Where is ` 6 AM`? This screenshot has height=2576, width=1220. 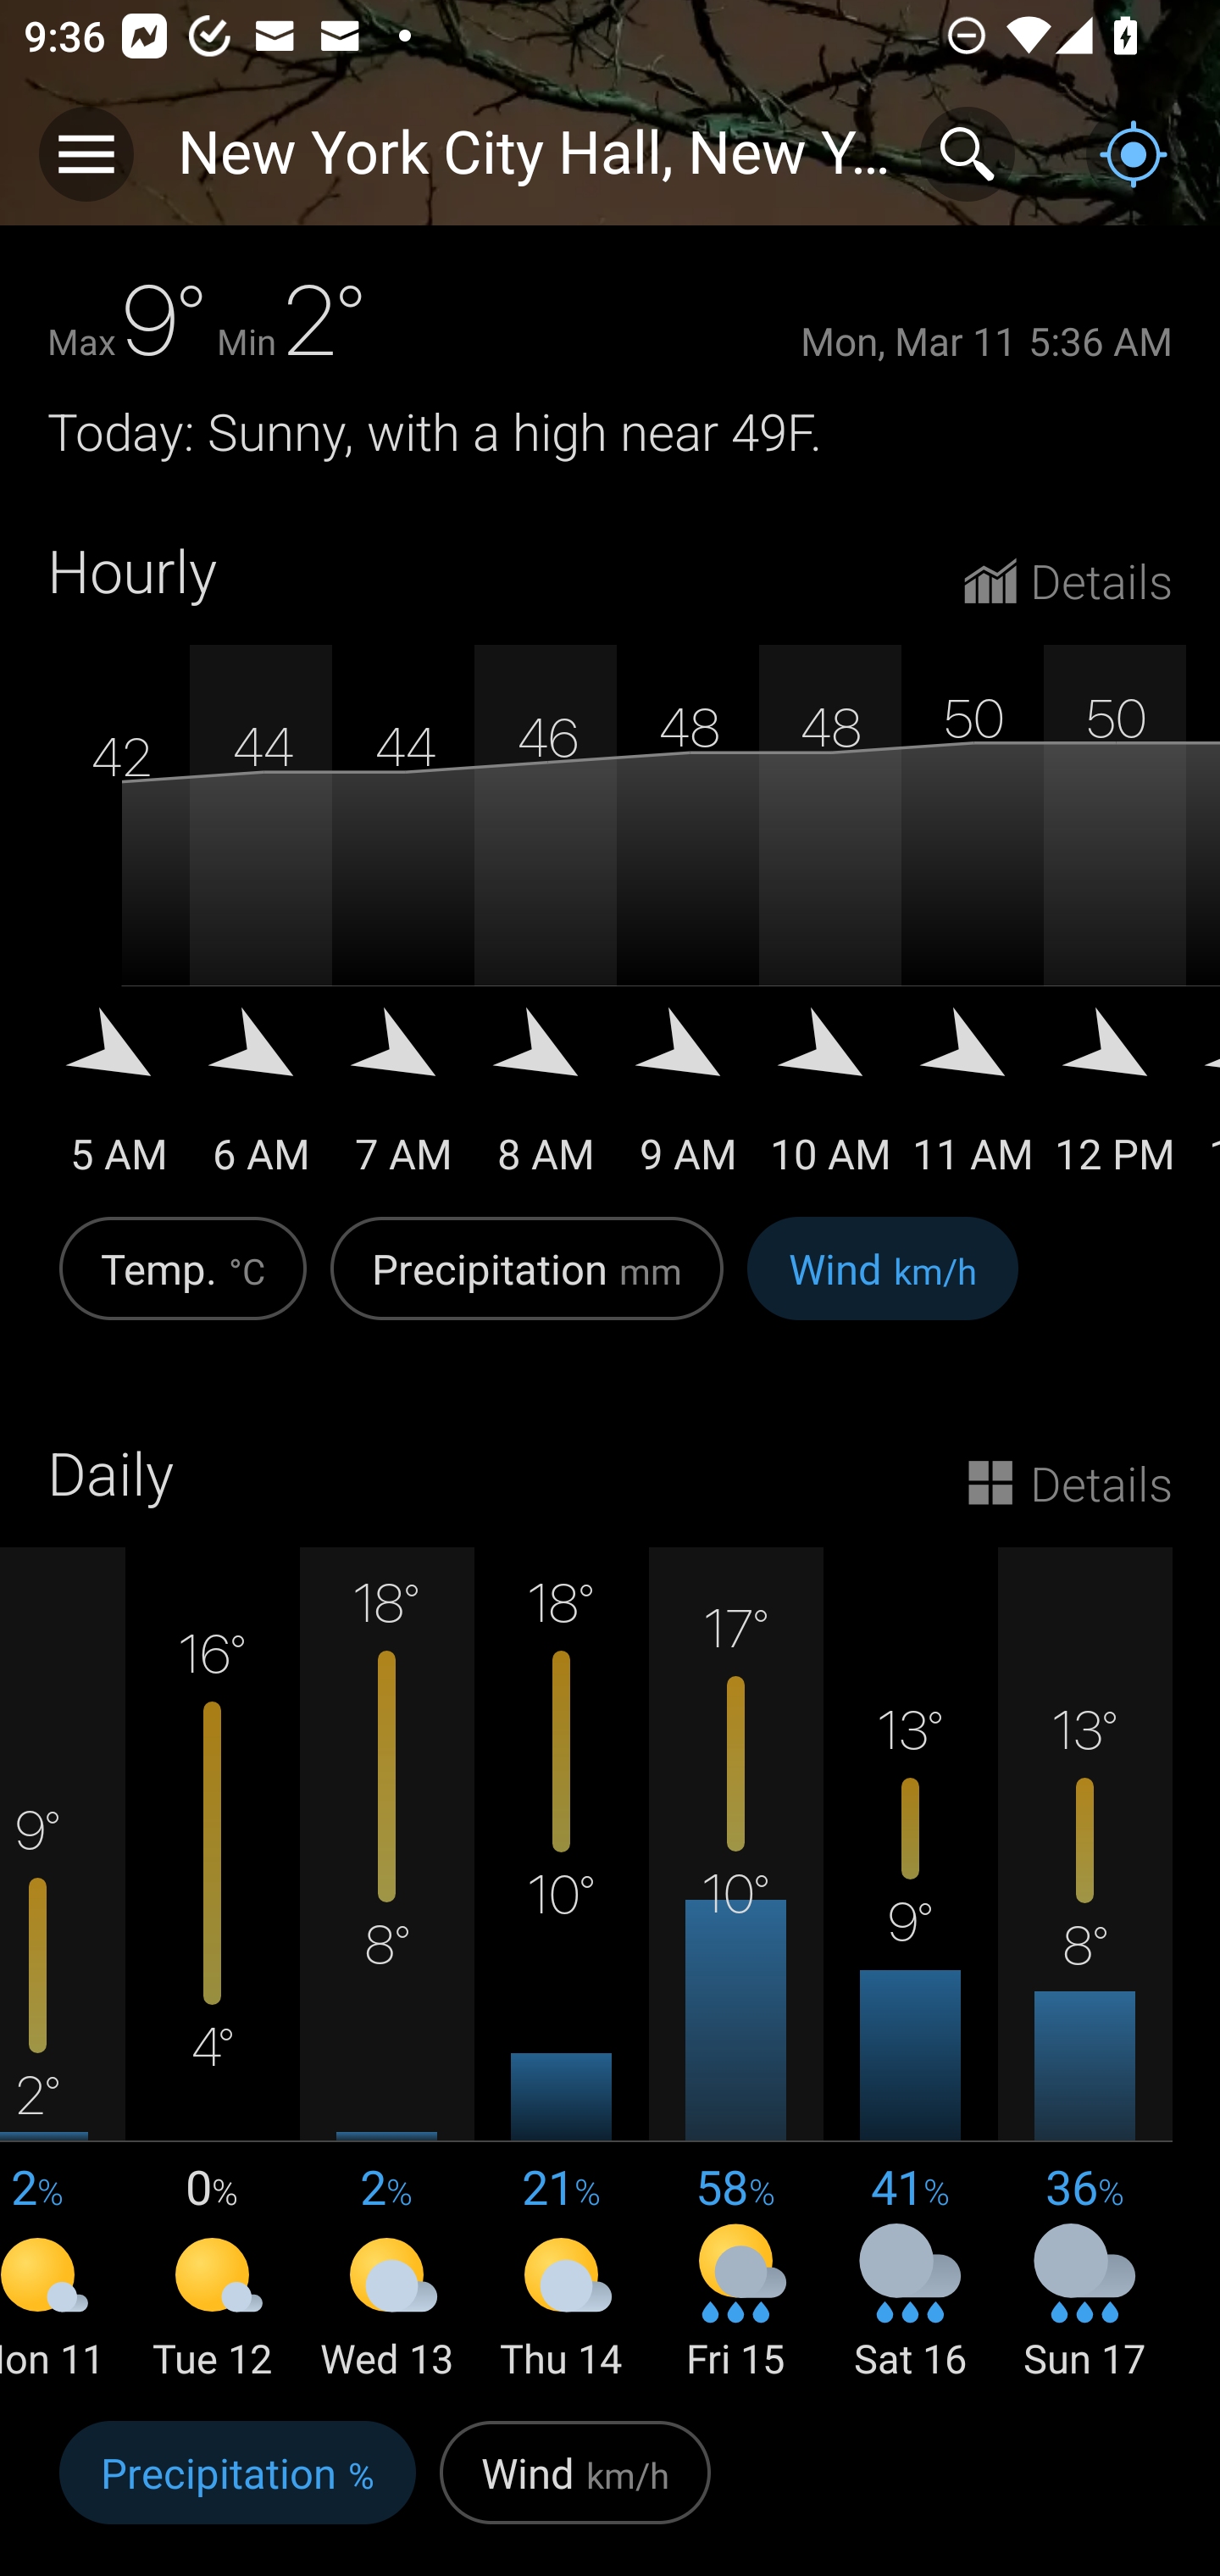  6 AM is located at coordinates (261, 1102).